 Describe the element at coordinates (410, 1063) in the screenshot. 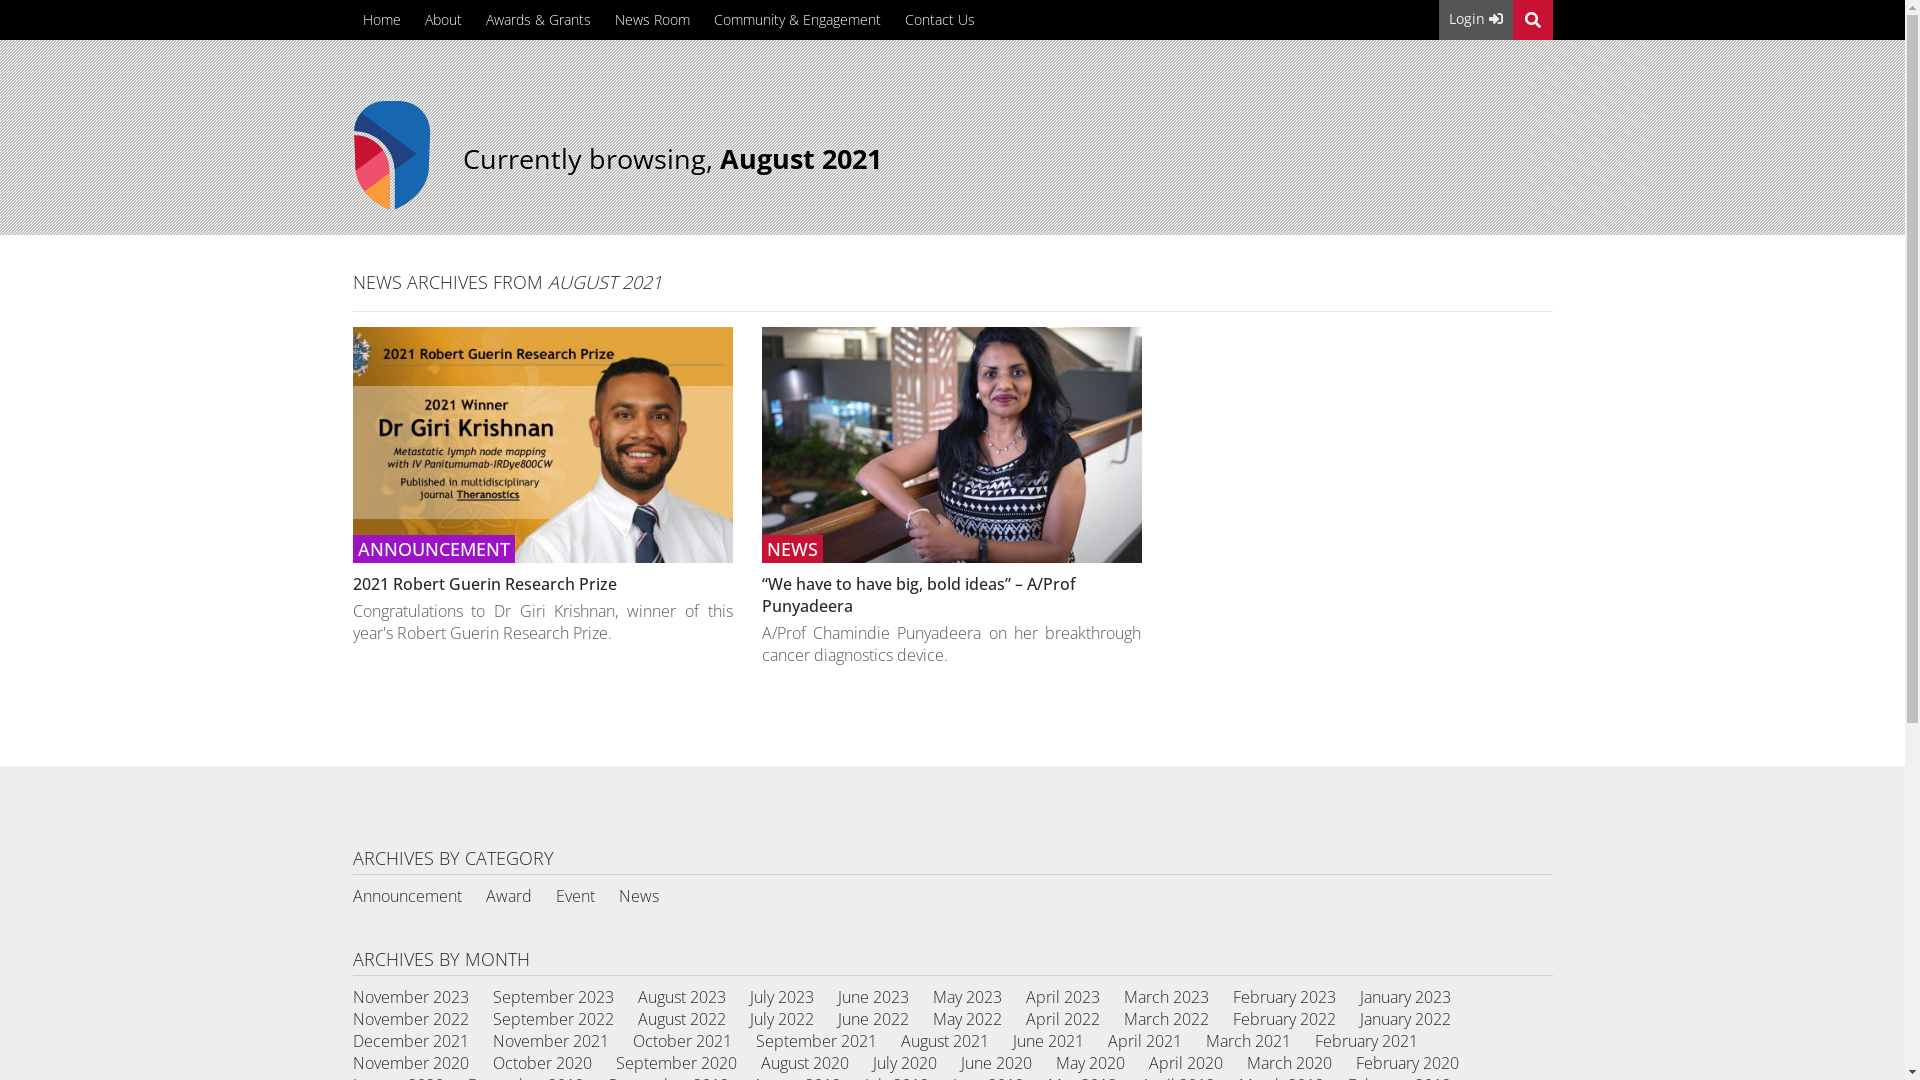

I see `November 2020` at that location.